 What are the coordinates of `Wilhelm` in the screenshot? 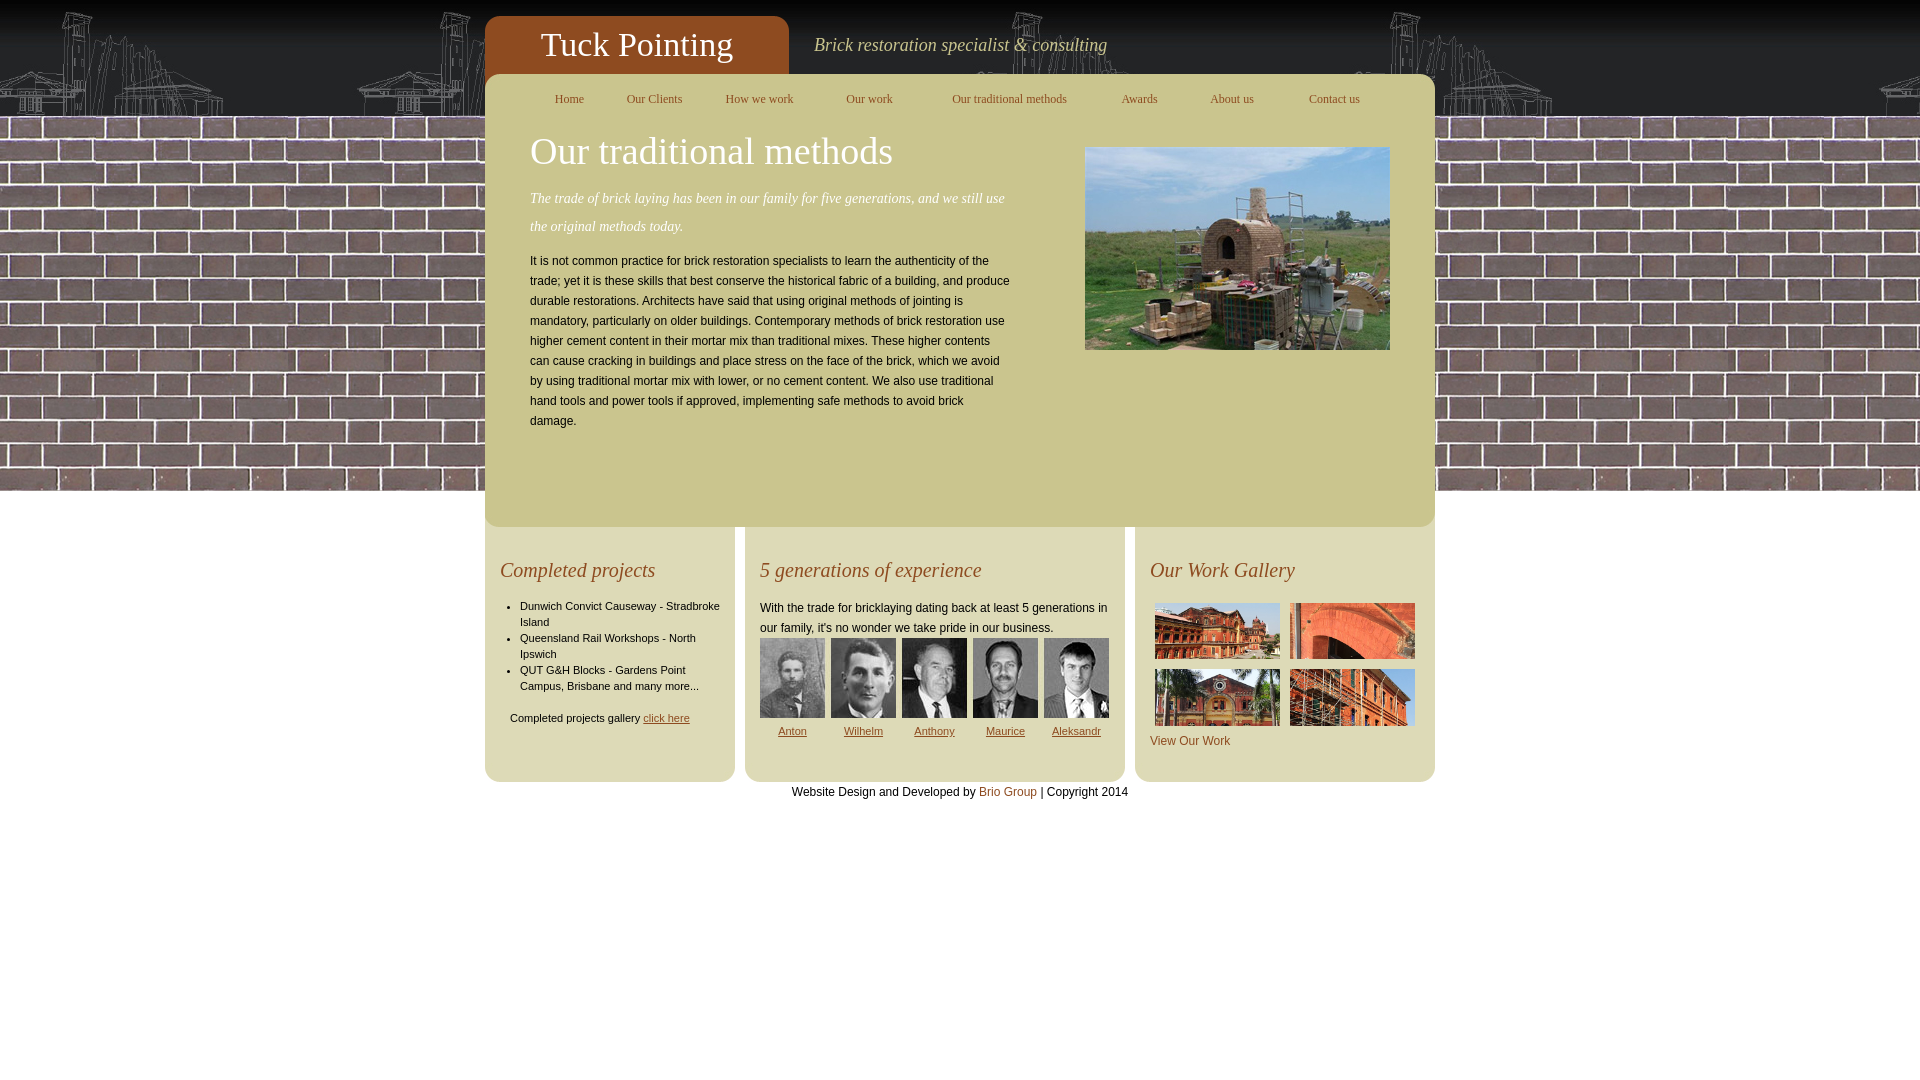 It's located at (864, 731).